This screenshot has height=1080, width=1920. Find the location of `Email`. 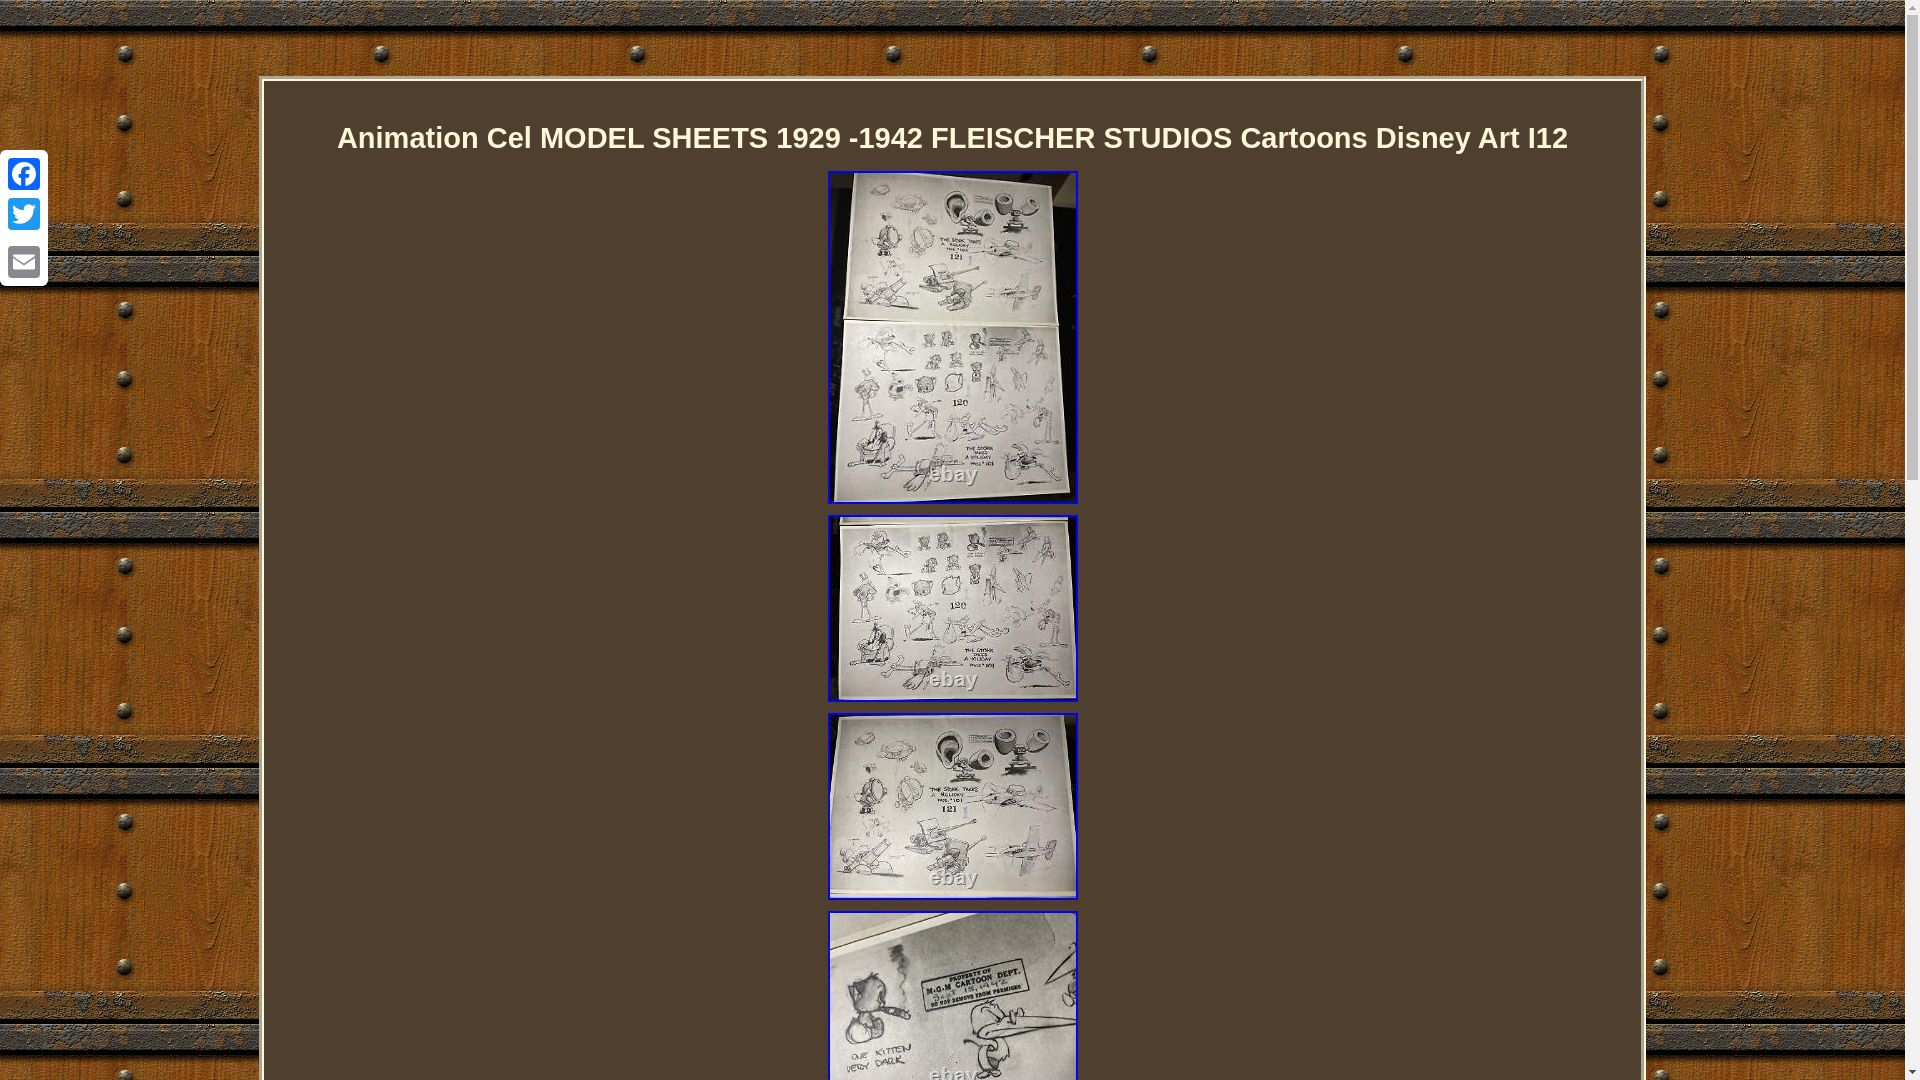

Email is located at coordinates (24, 261).